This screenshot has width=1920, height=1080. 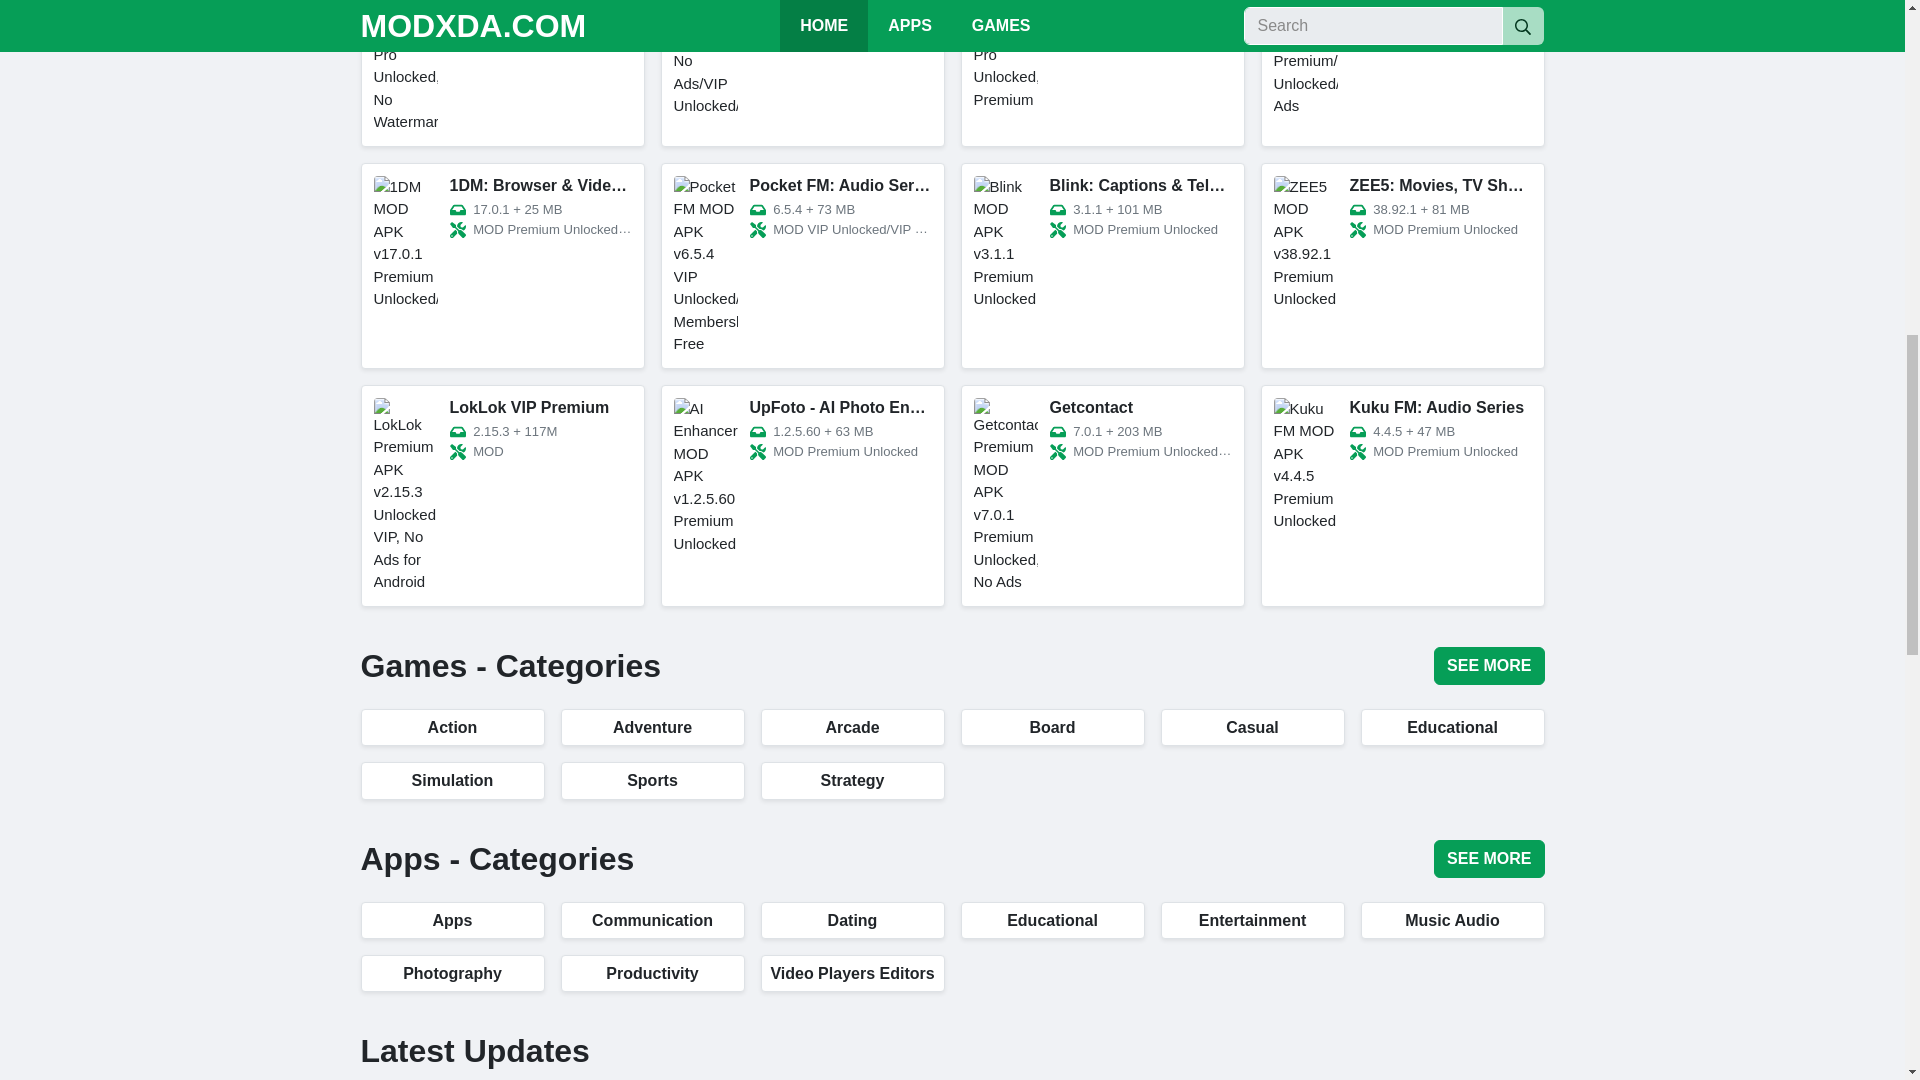 I want to click on FaceApp Pro MOD APK v12.2.1 Pro Unlocked, No Watermark, so click(x=502, y=73).